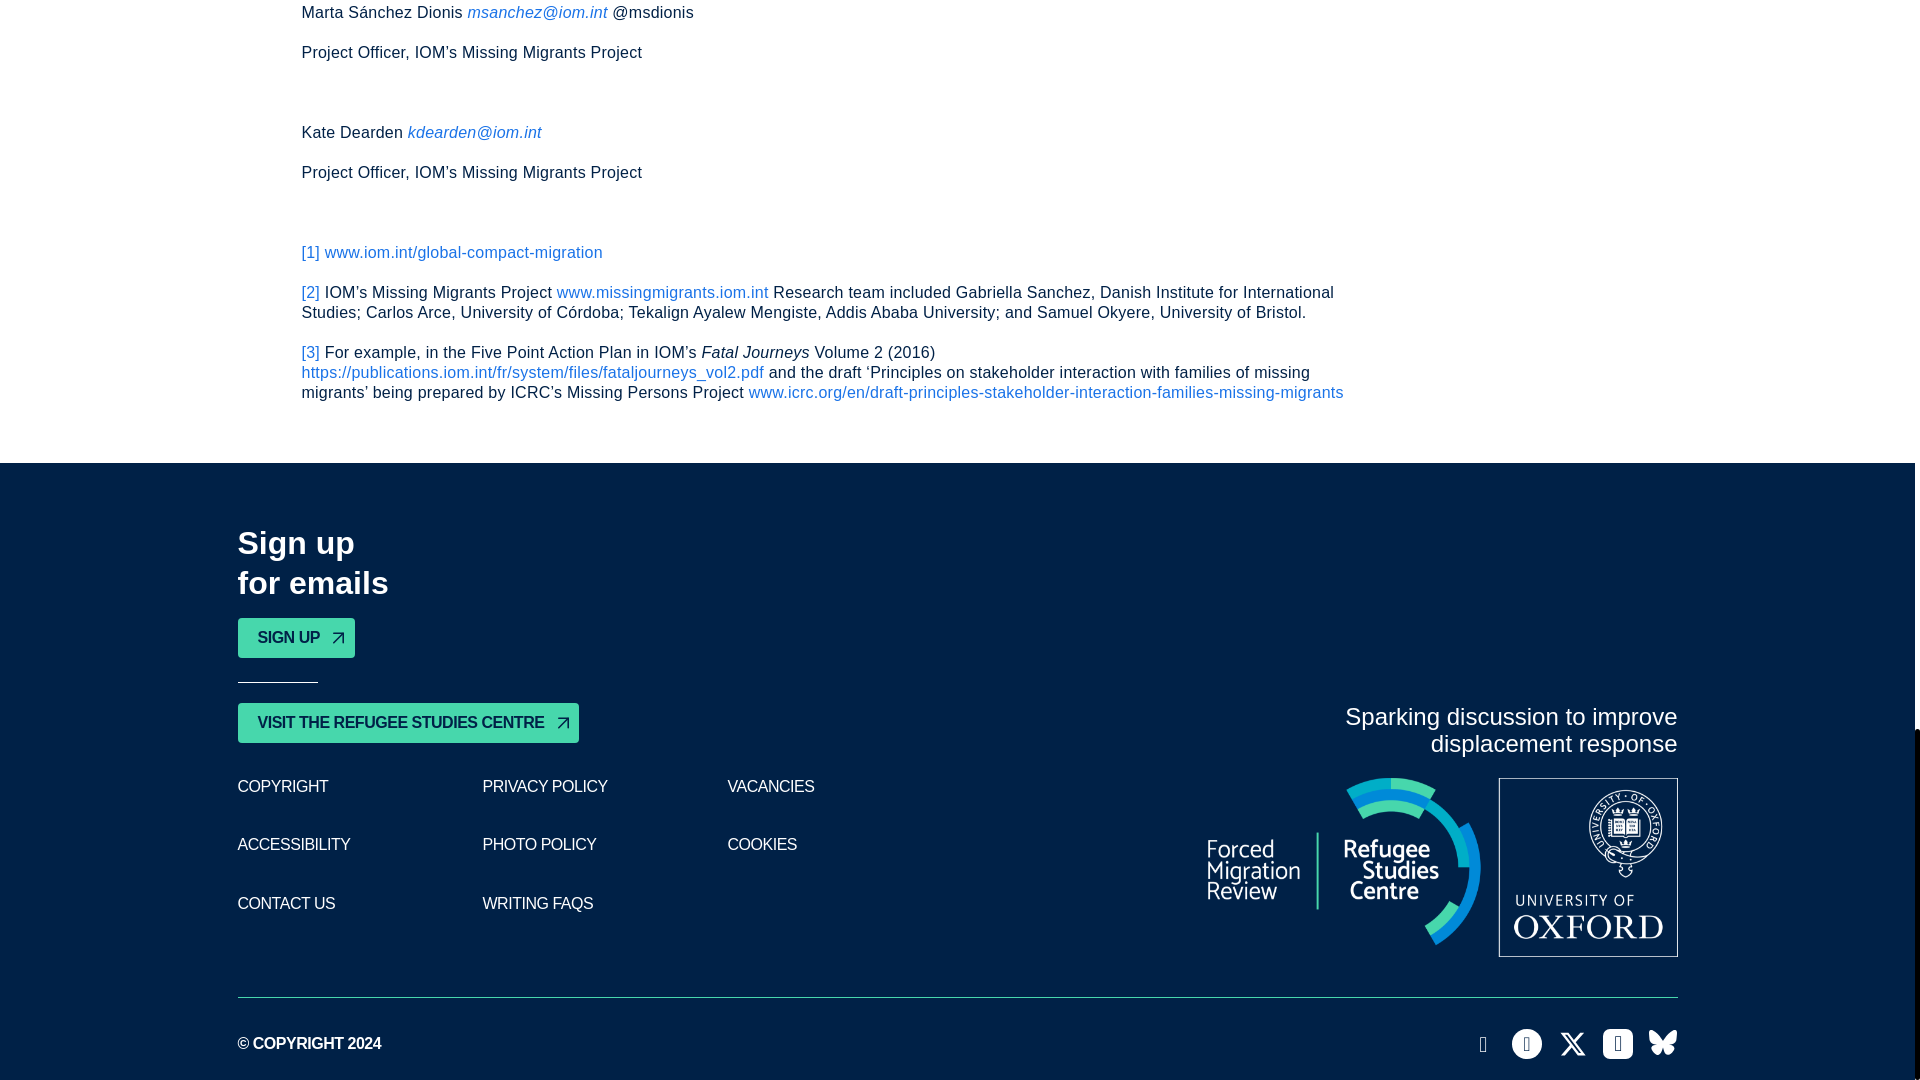 Image resolution: width=1920 pixels, height=1080 pixels. Describe the element at coordinates (537, 904) in the screenshot. I see `WRITING FAQS` at that location.